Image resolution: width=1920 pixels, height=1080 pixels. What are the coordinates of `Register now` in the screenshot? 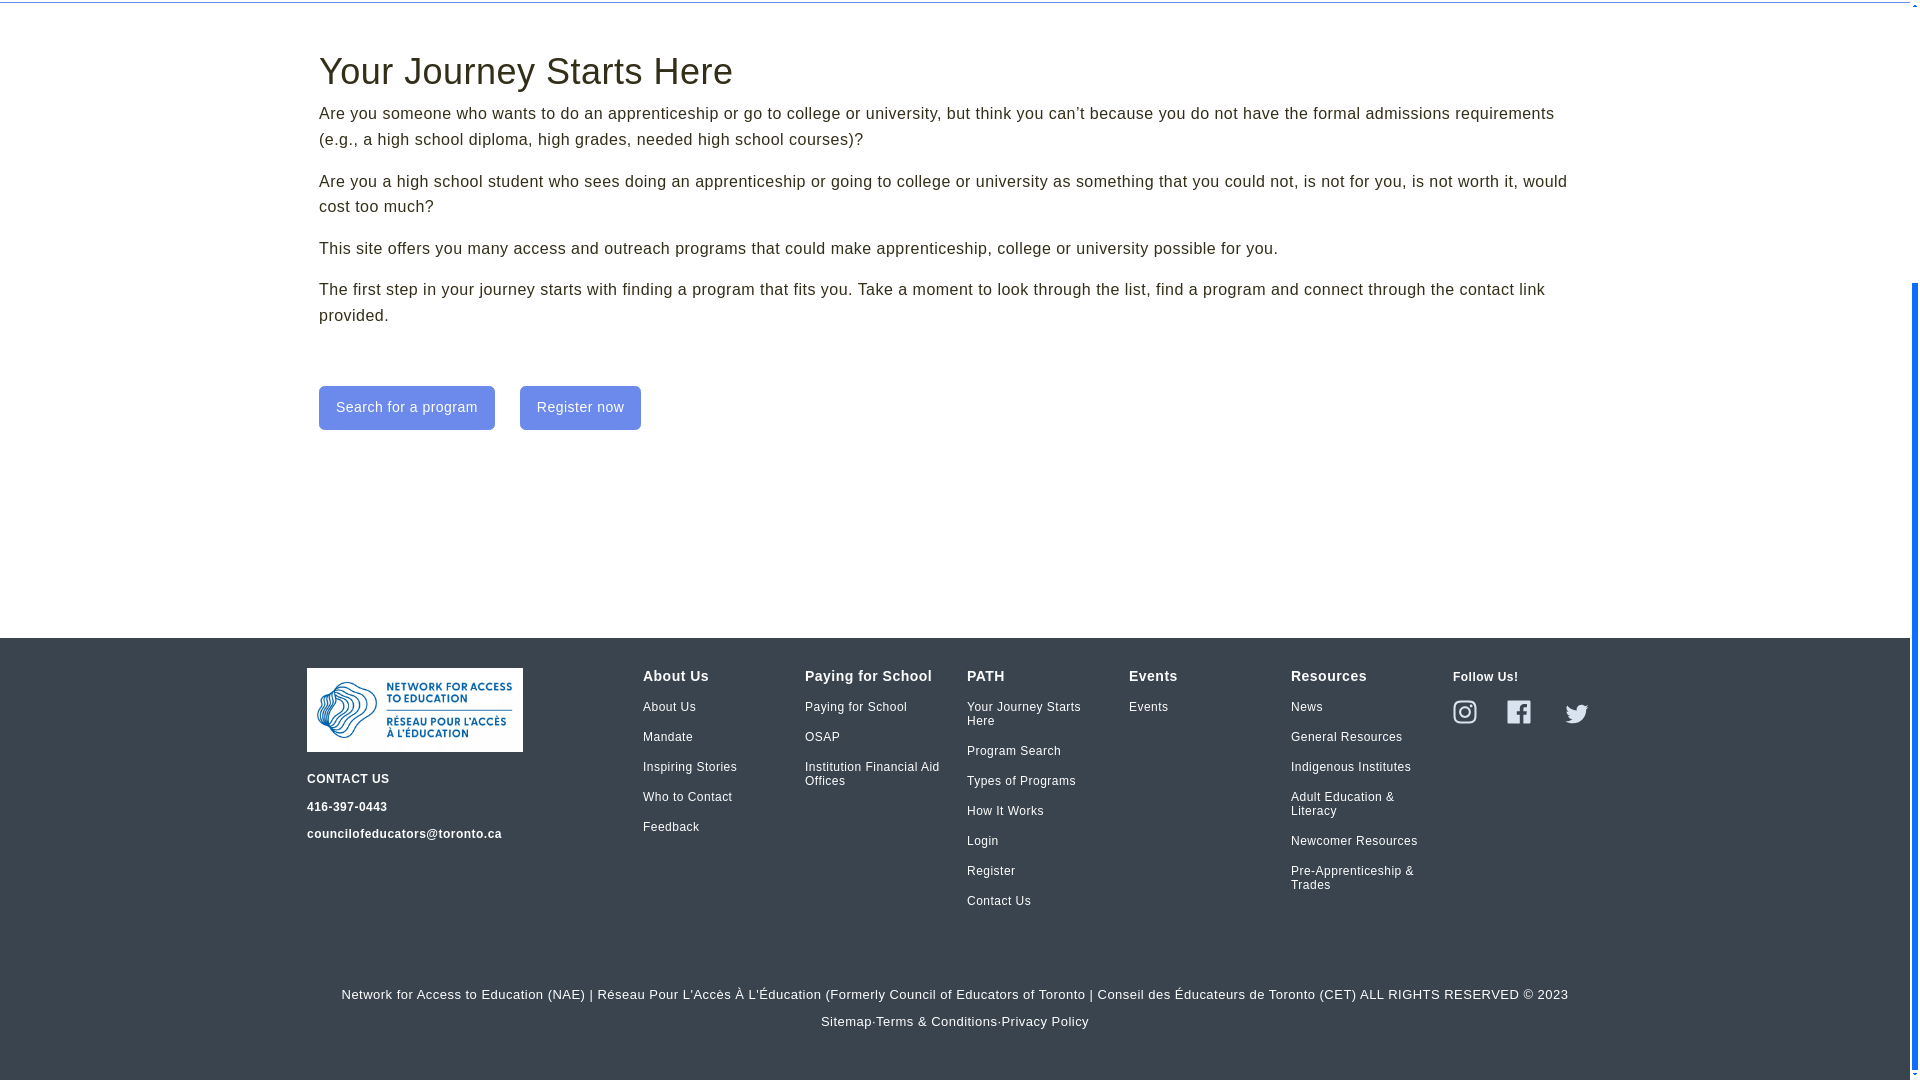 It's located at (580, 407).